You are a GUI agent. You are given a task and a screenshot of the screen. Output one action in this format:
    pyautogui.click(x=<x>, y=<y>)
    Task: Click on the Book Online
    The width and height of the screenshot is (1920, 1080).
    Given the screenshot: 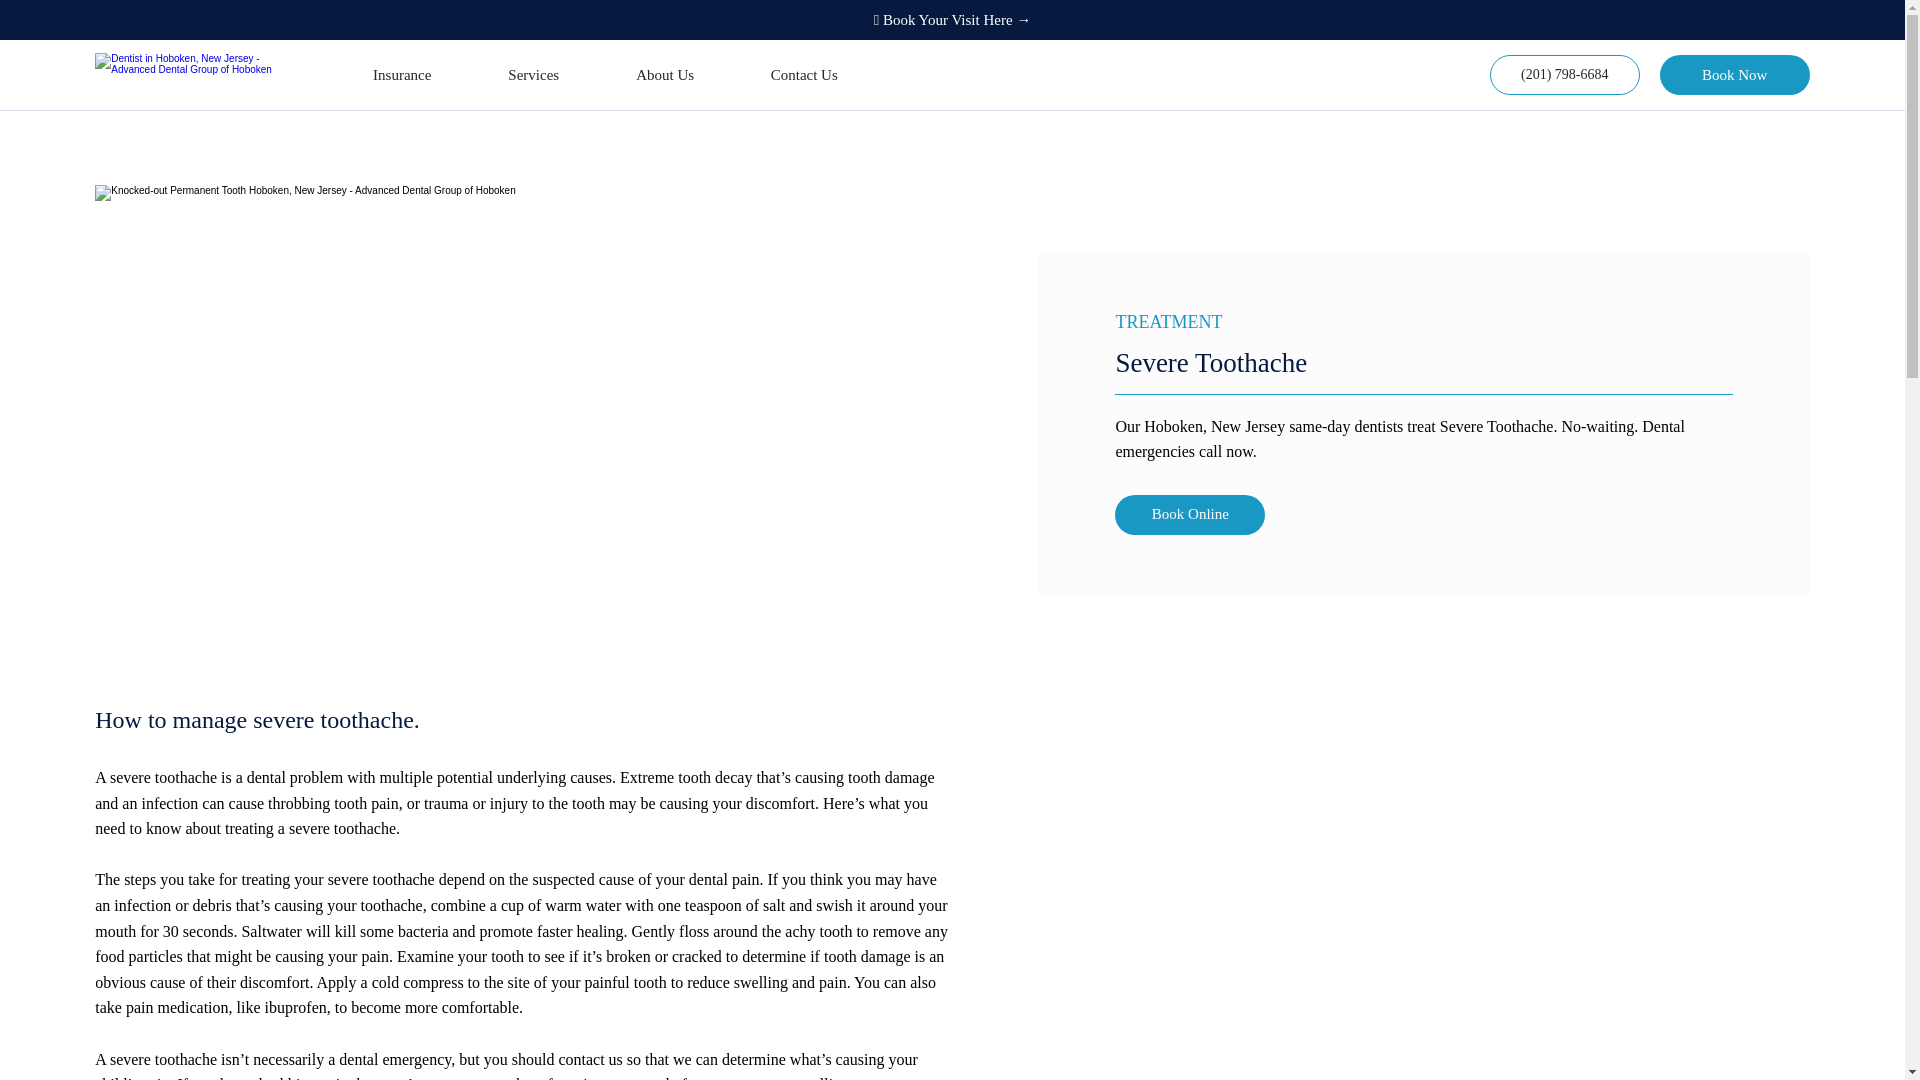 What is the action you would take?
    pyautogui.click(x=1190, y=514)
    